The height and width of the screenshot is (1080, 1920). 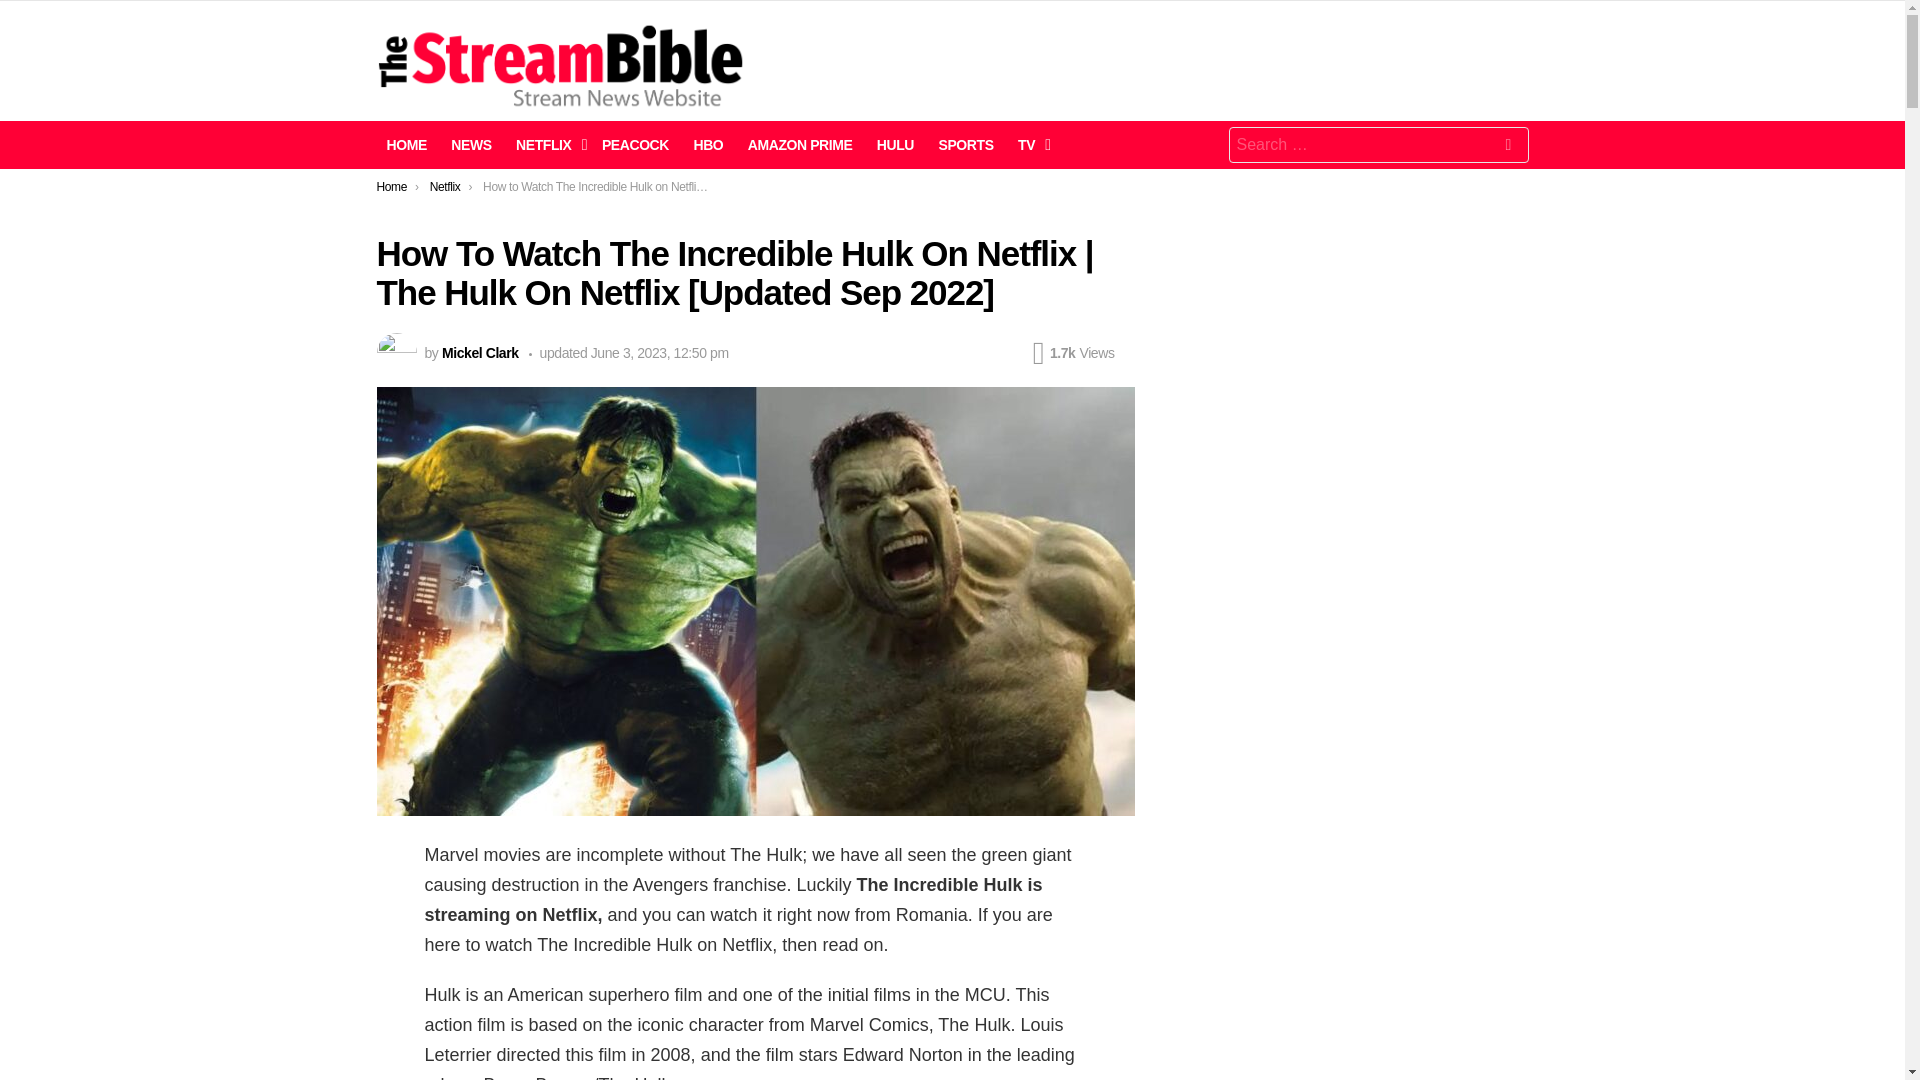 What do you see at coordinates (445, 187) in the screenshot?
I see `Netflix` at bounding box center [445, 187].